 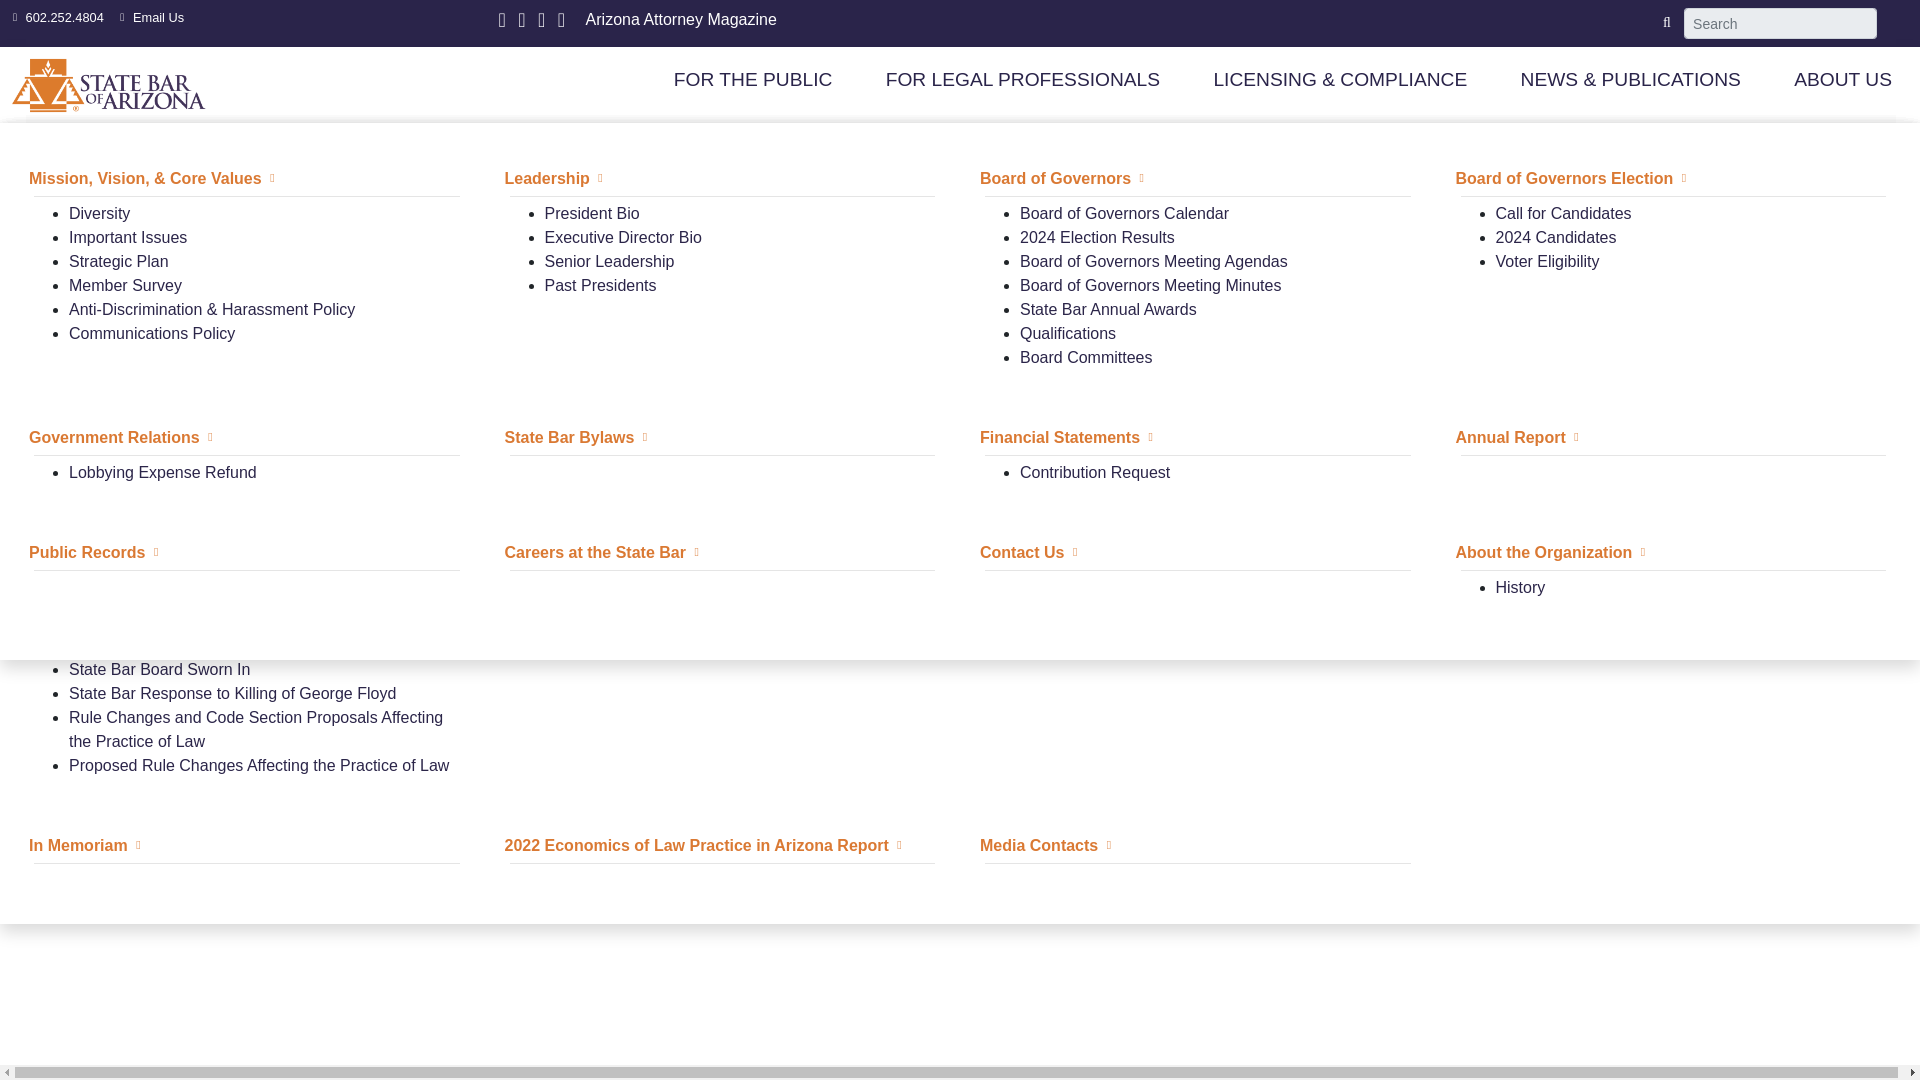 What do you see at coordinates (92, 485) in the screenshot?
I see `Fee Arbitration` at bounding box center [92, 485].